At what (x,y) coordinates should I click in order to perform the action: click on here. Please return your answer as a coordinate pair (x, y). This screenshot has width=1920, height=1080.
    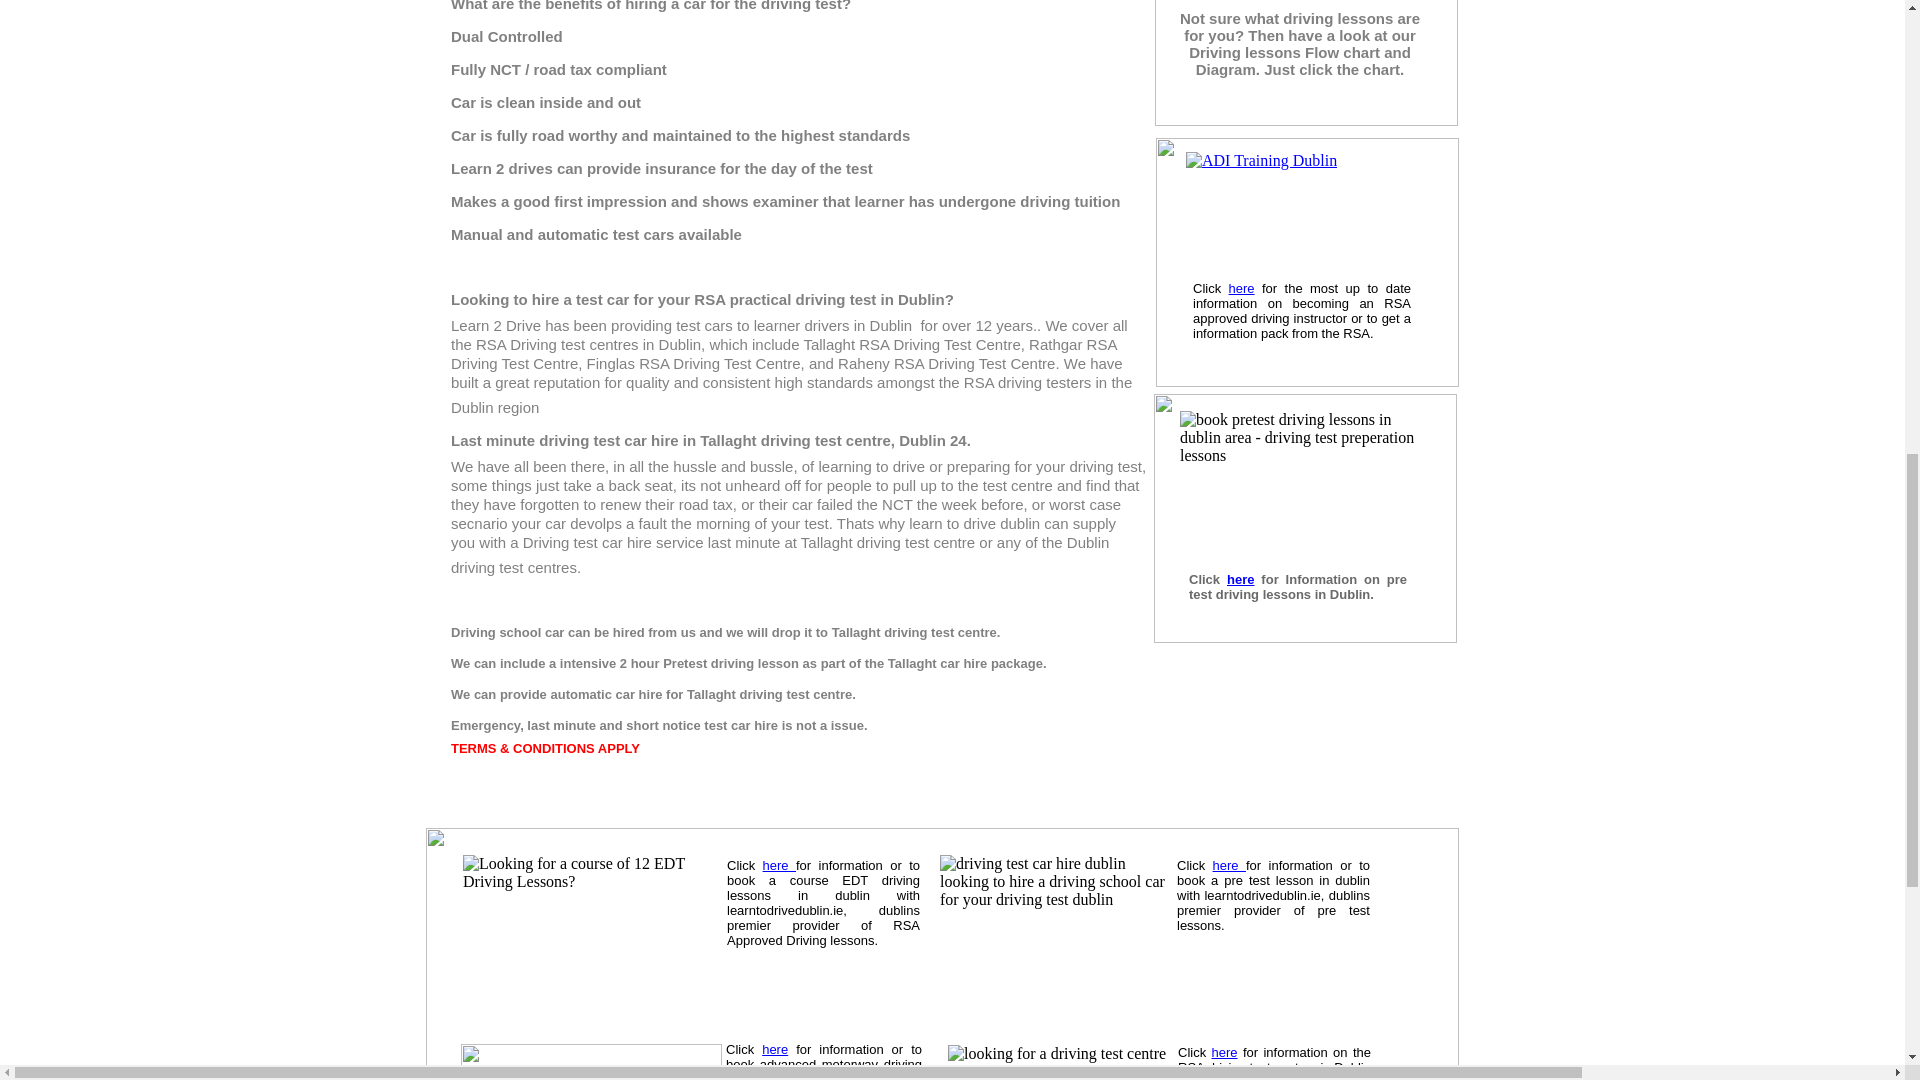
    Looking at the image, I should click on (774, 1050).